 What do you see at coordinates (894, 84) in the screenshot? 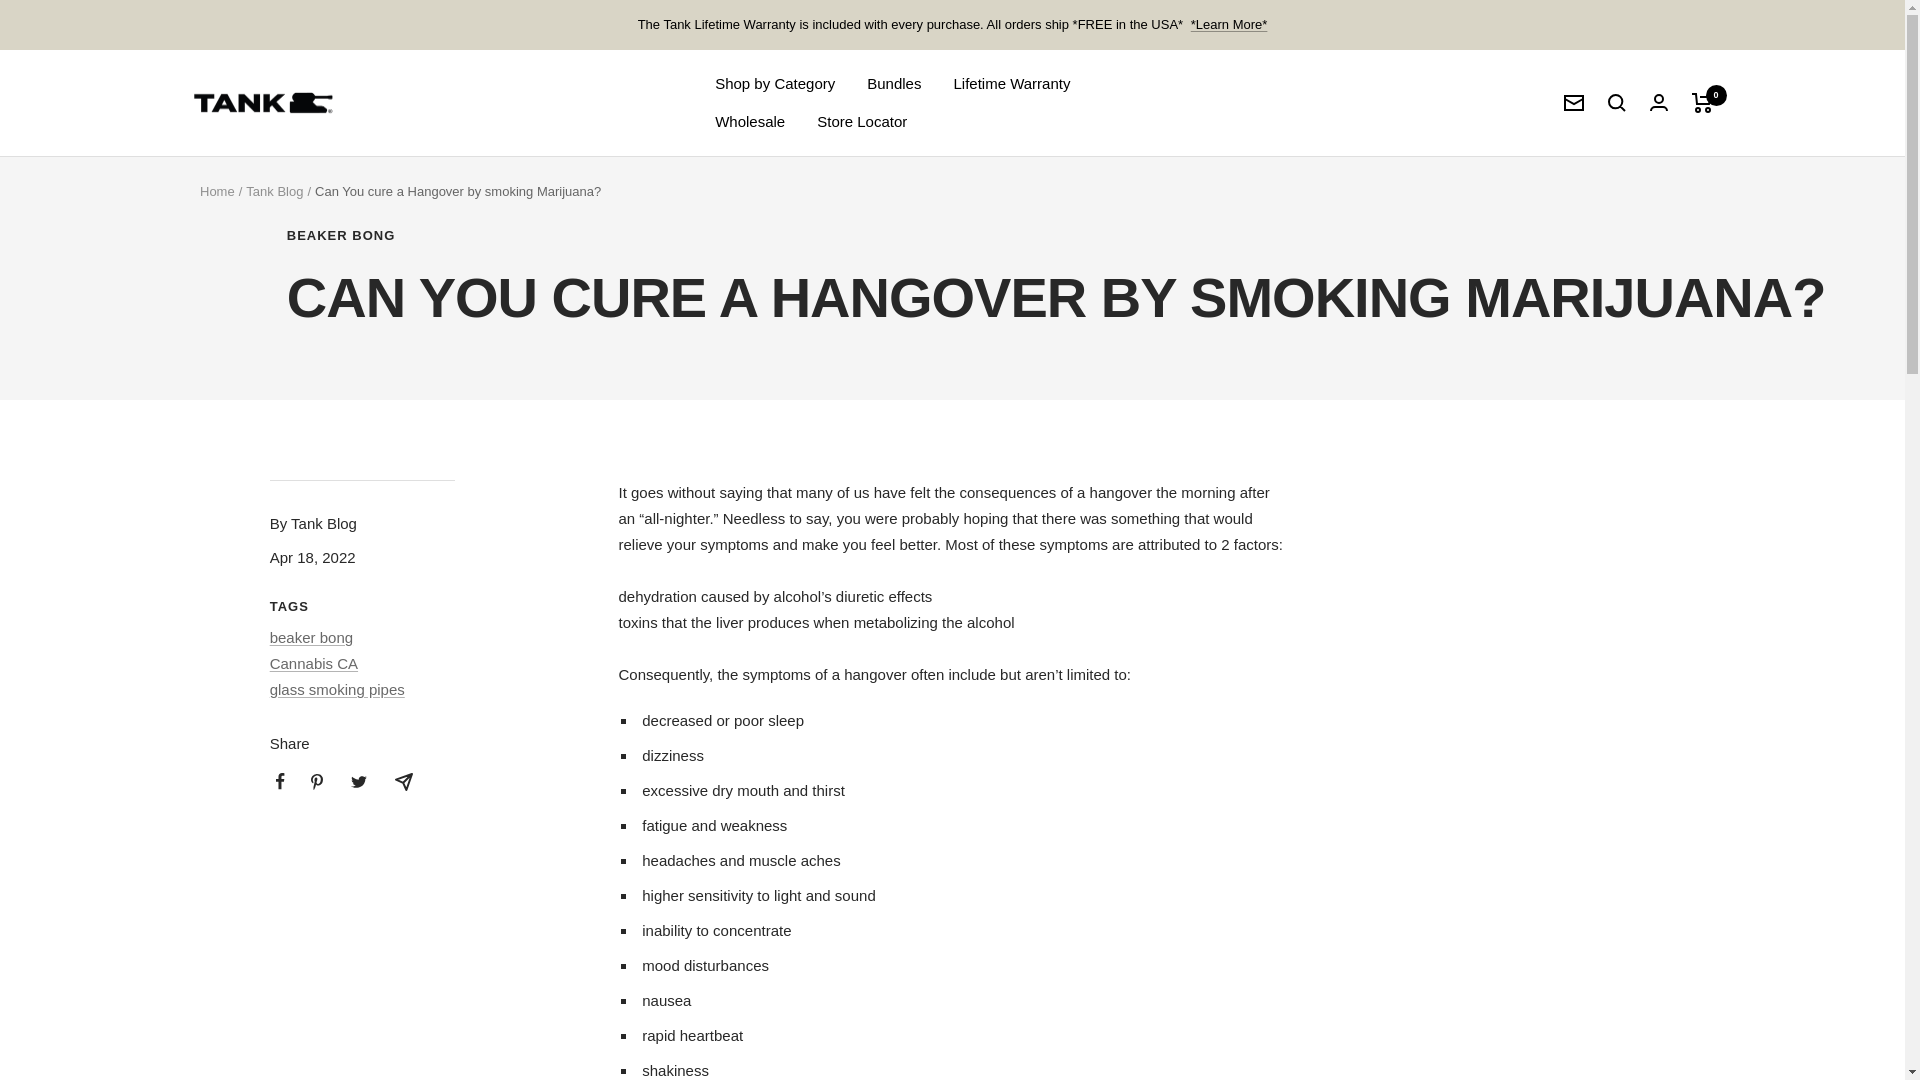
I see `Bundles` at bounding box center [894, 84].